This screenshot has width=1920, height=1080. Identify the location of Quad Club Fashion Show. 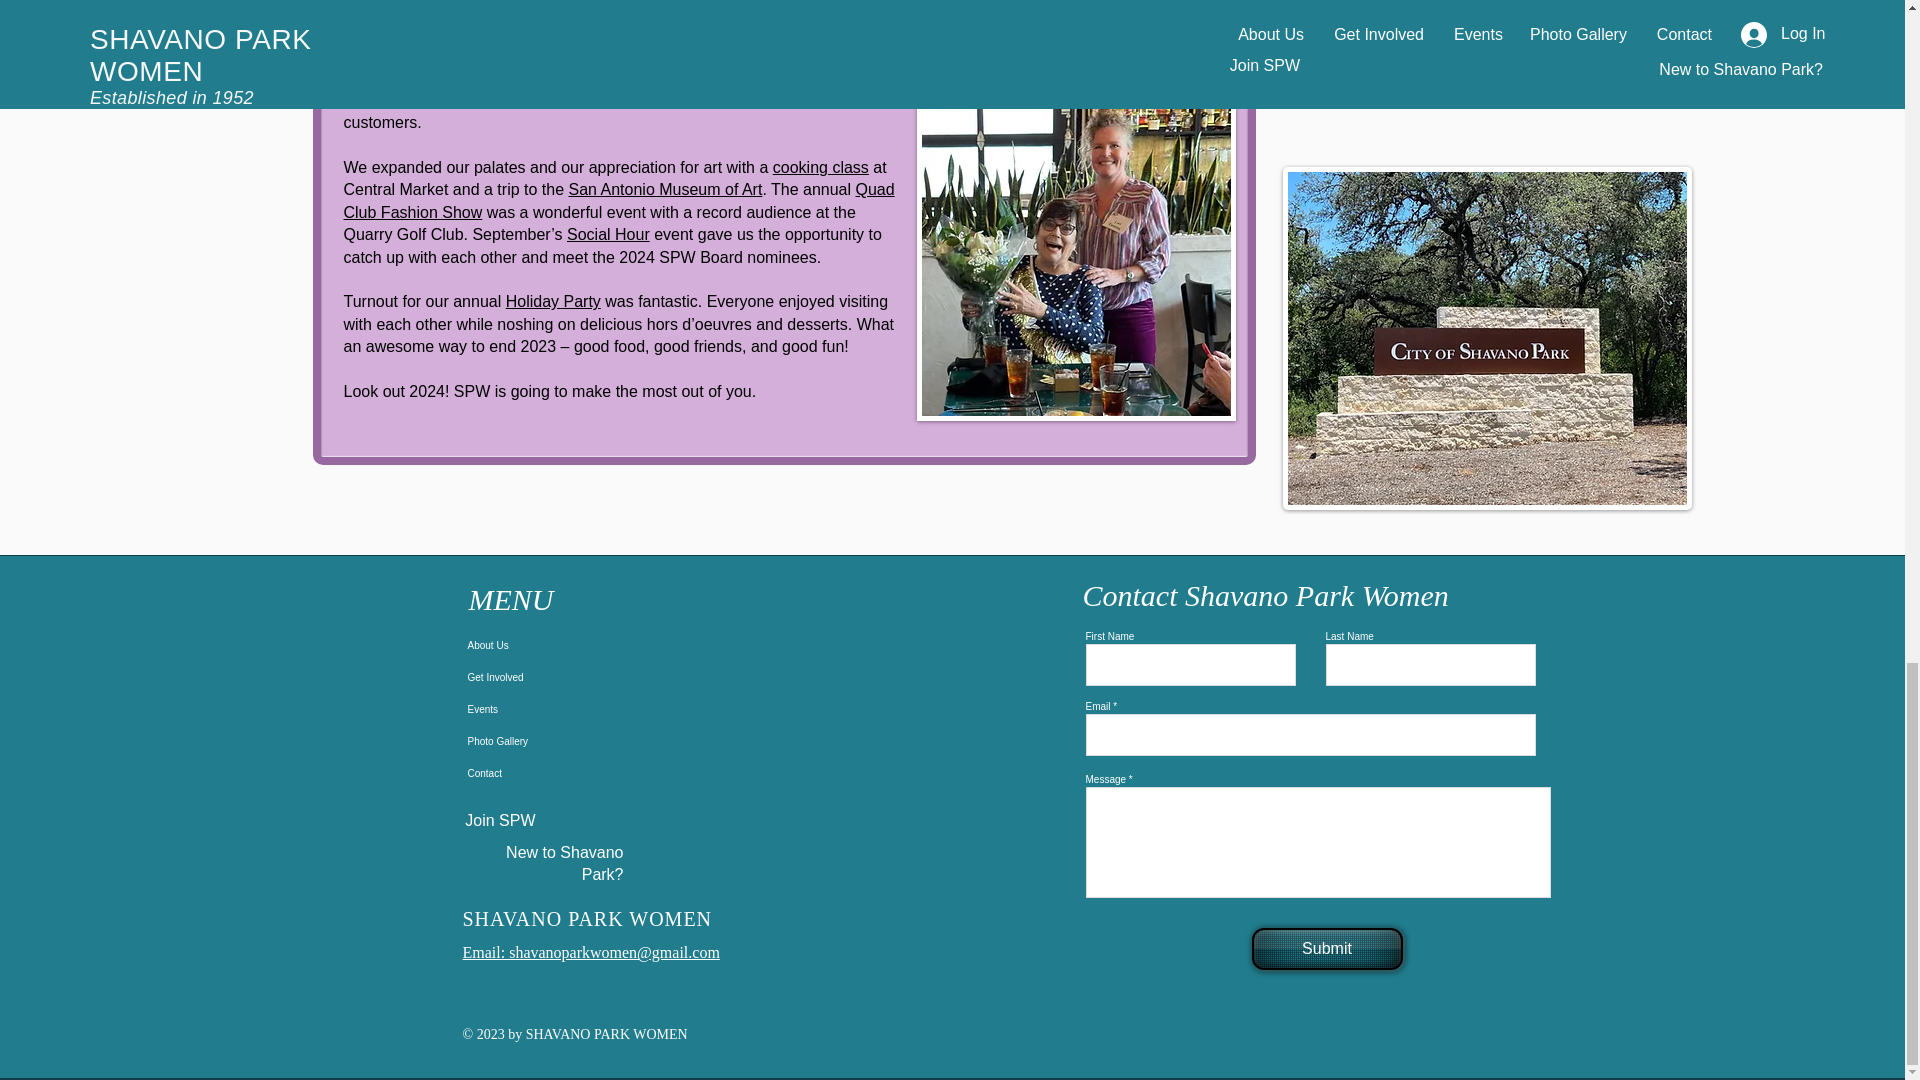
(618, 200).